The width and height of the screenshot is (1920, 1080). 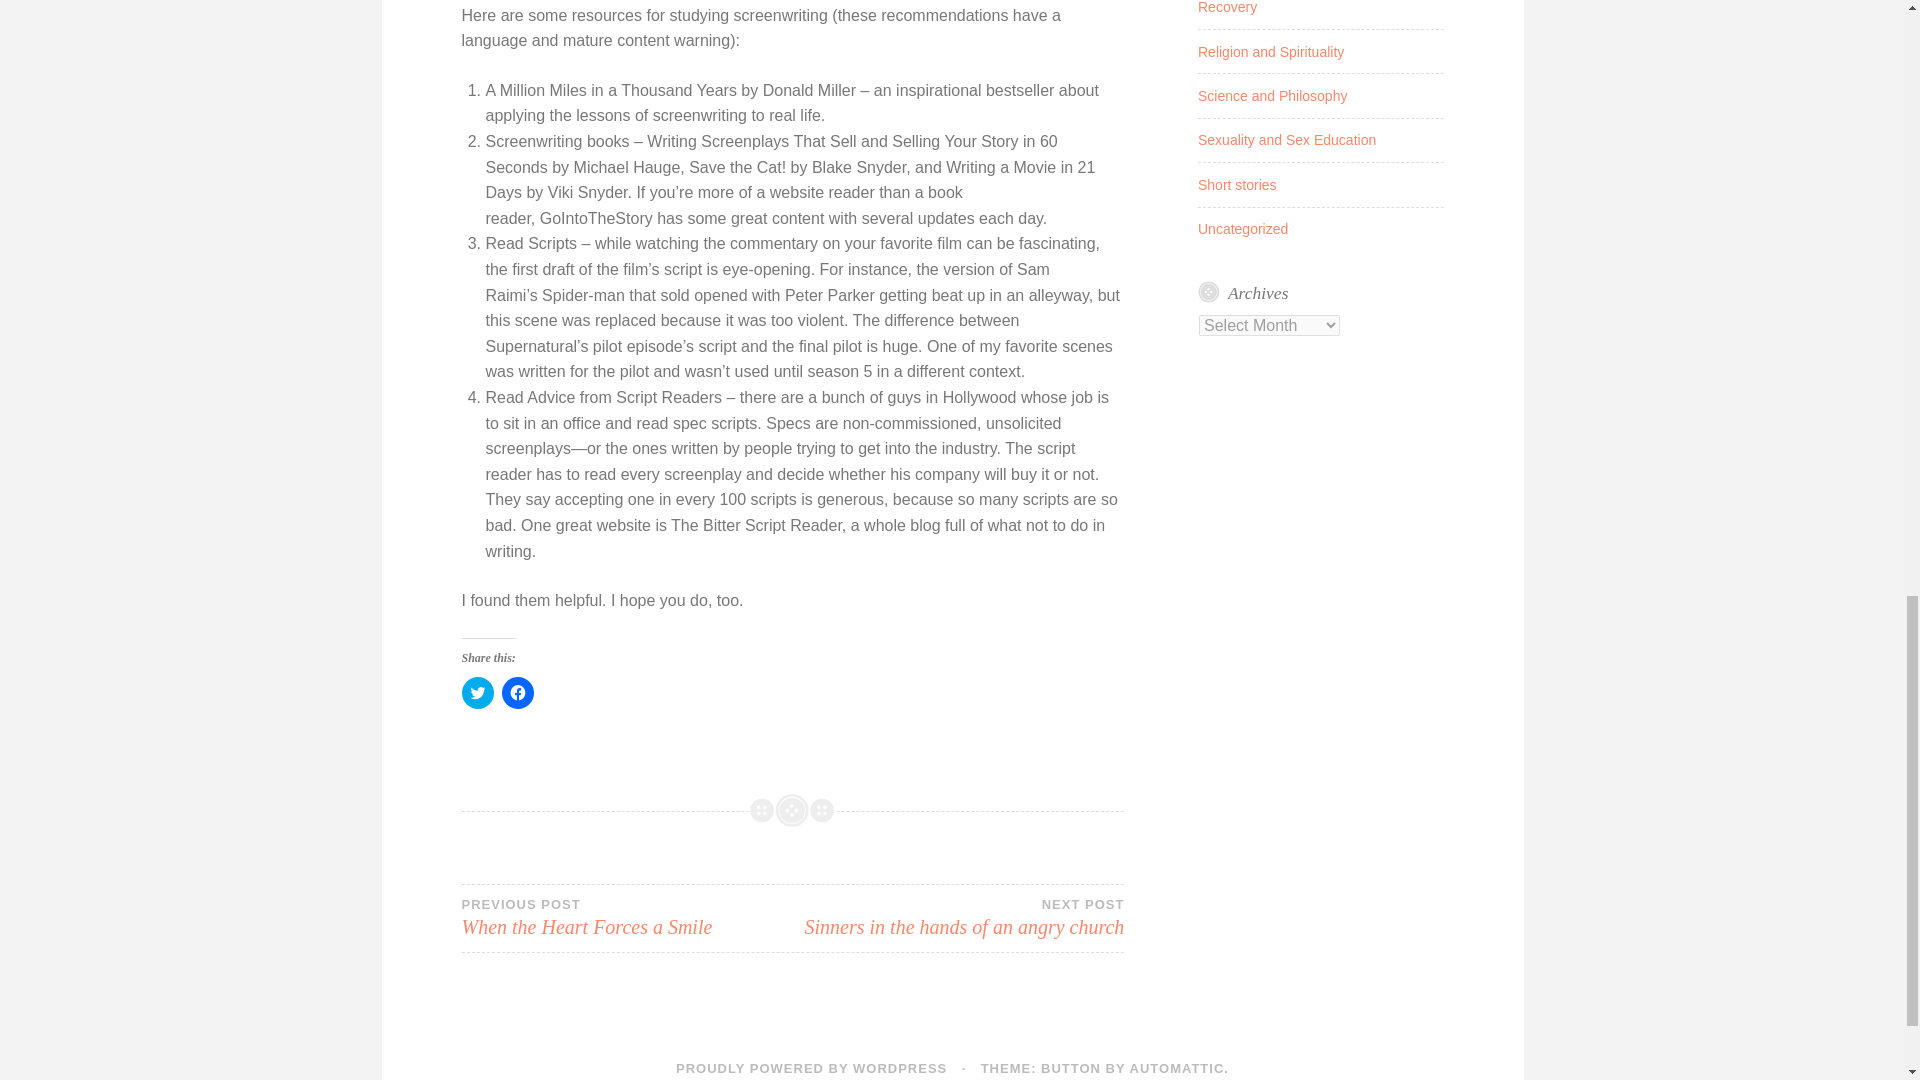 I want to click on Recovery, so click(x=1237, y=185).